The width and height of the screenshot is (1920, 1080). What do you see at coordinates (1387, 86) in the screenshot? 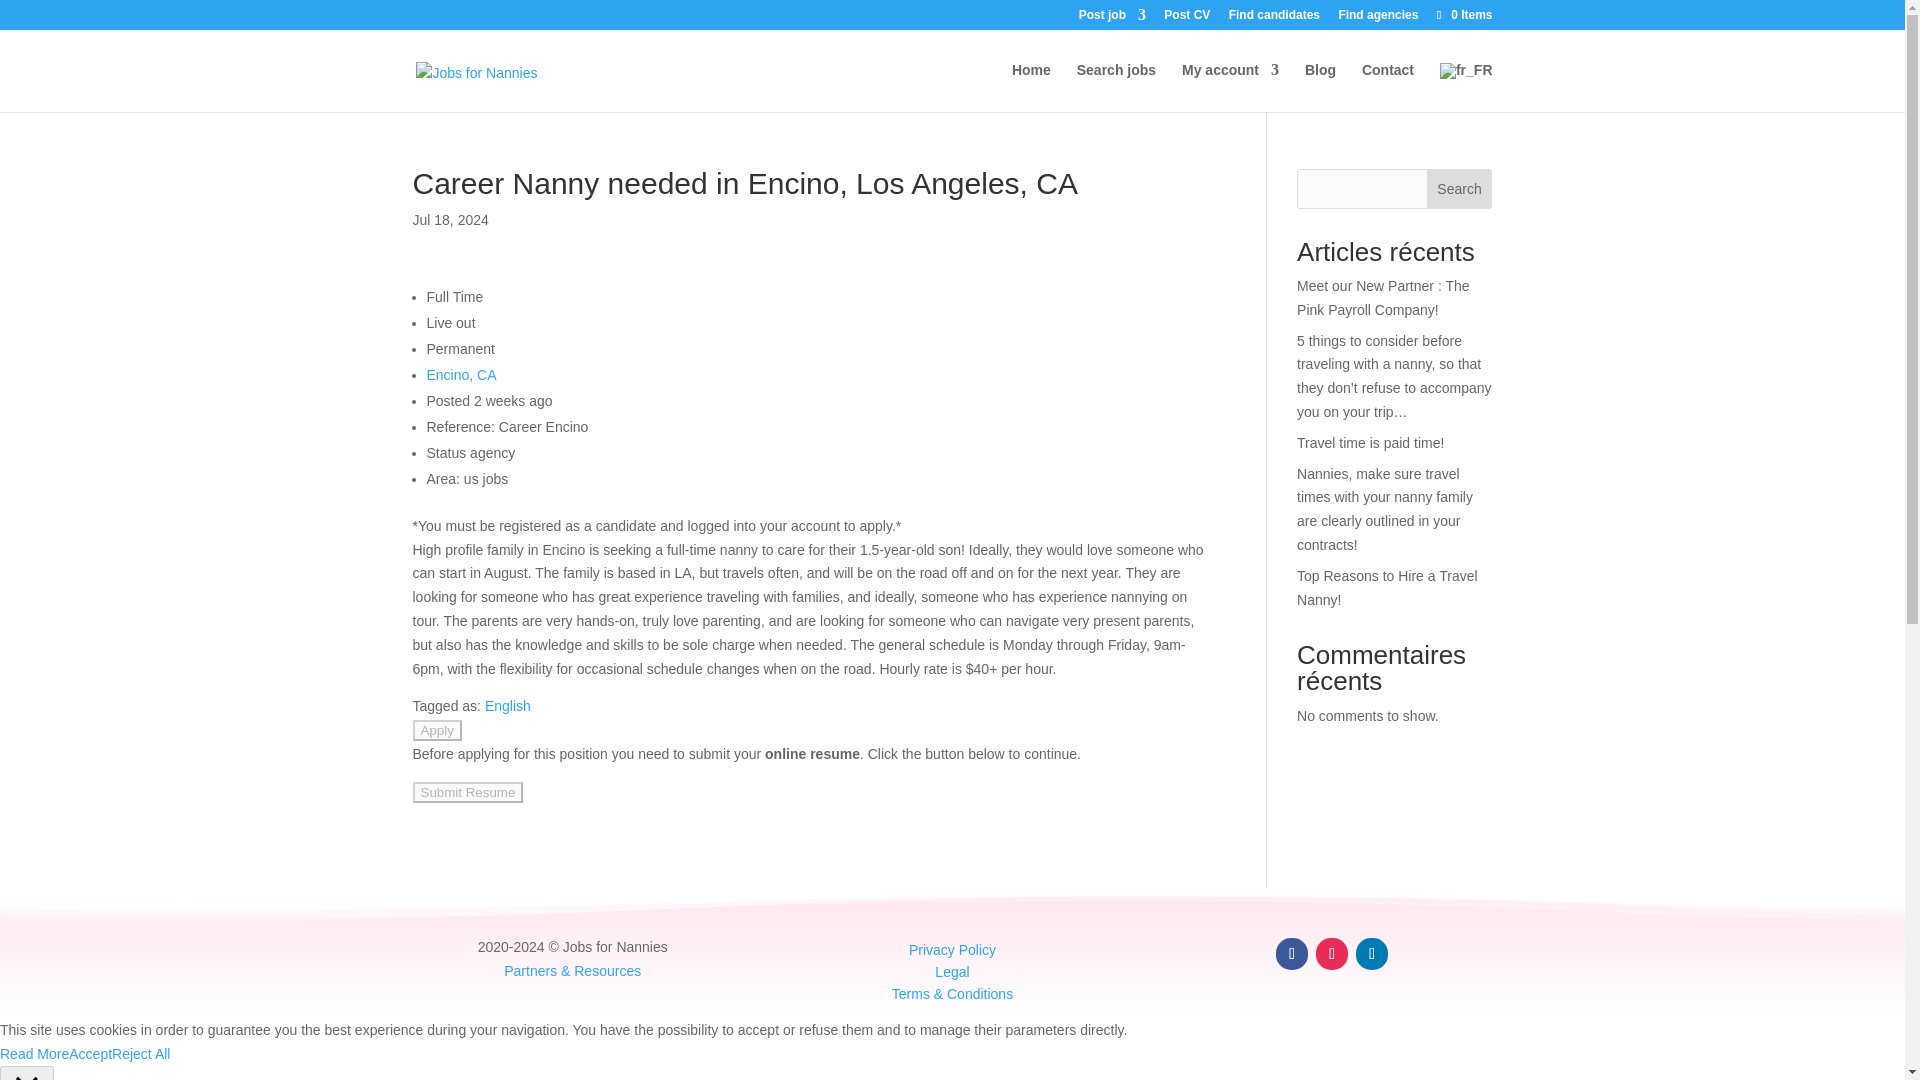
I see `Contact` at bounding box center [1387, 86].